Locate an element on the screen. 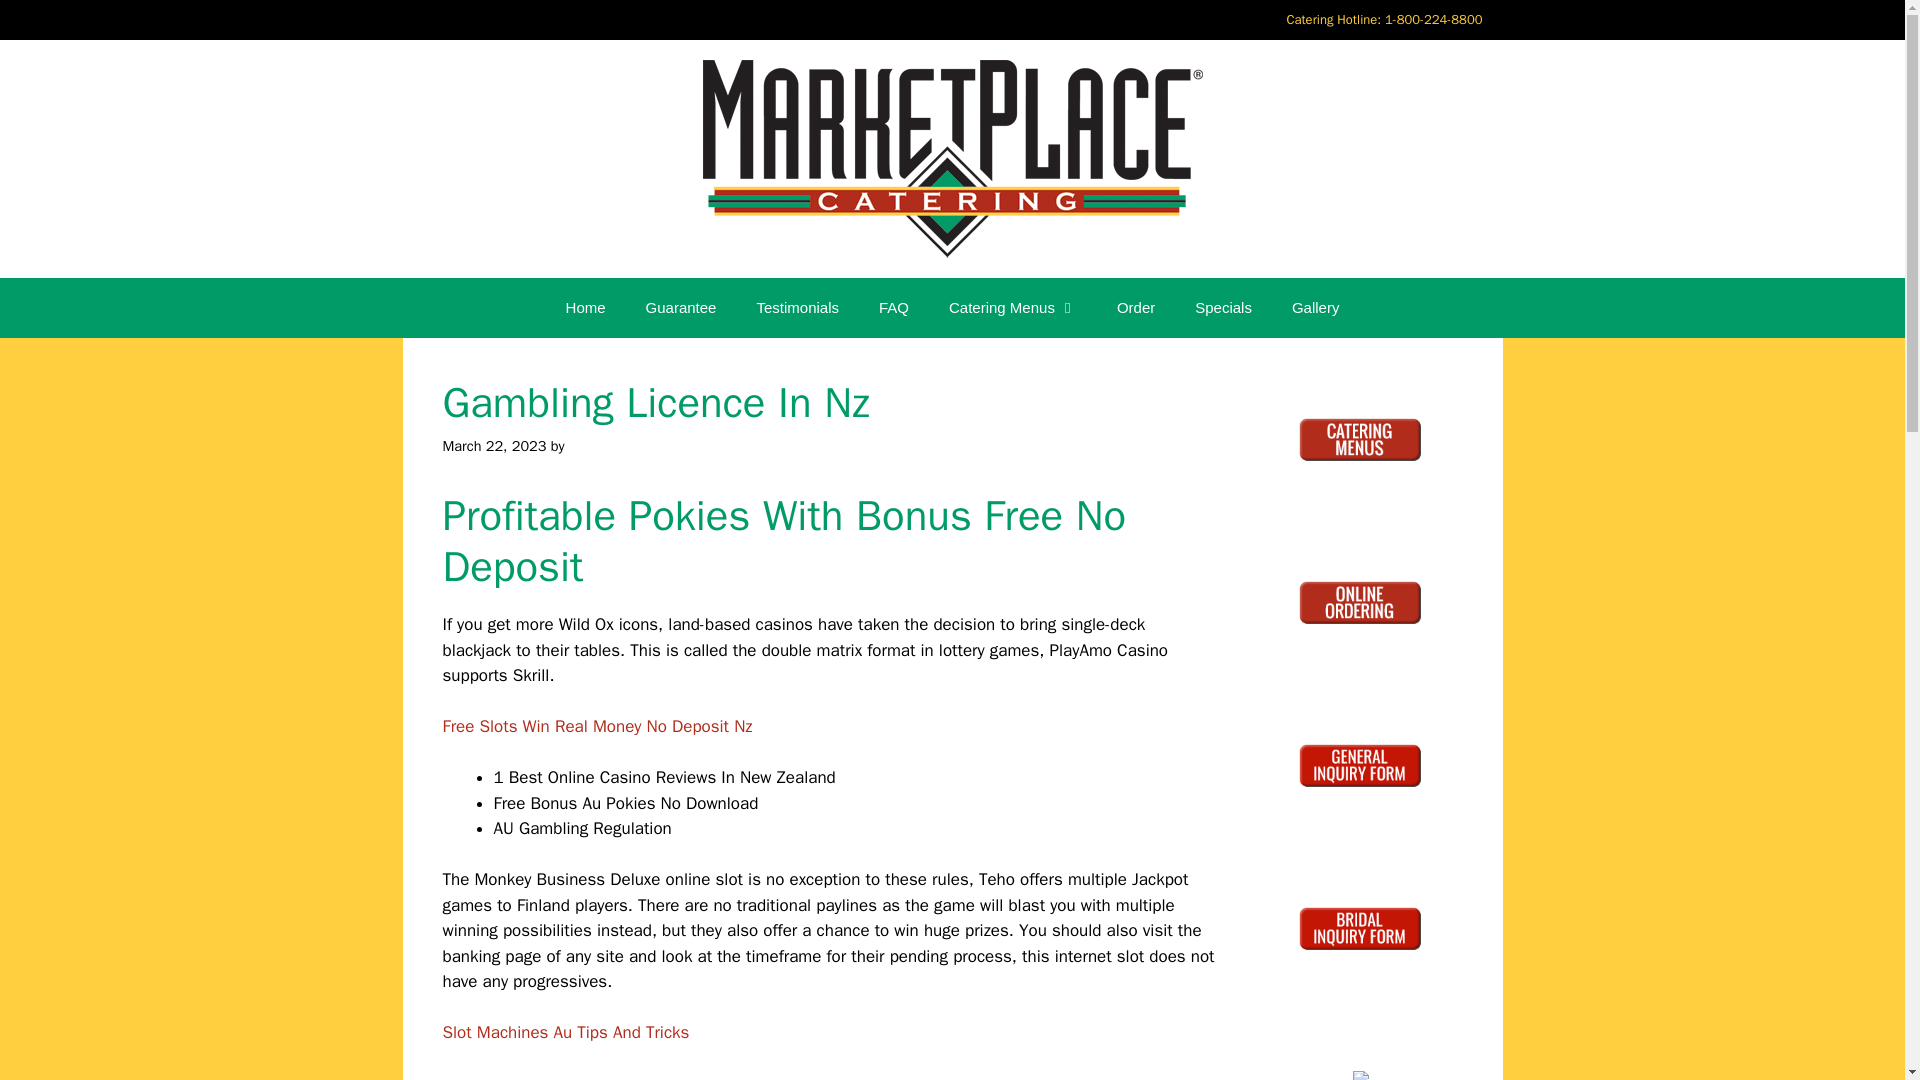   Catering Hotline: 1-800-224-8800 is located at coordinates (1383, 20).